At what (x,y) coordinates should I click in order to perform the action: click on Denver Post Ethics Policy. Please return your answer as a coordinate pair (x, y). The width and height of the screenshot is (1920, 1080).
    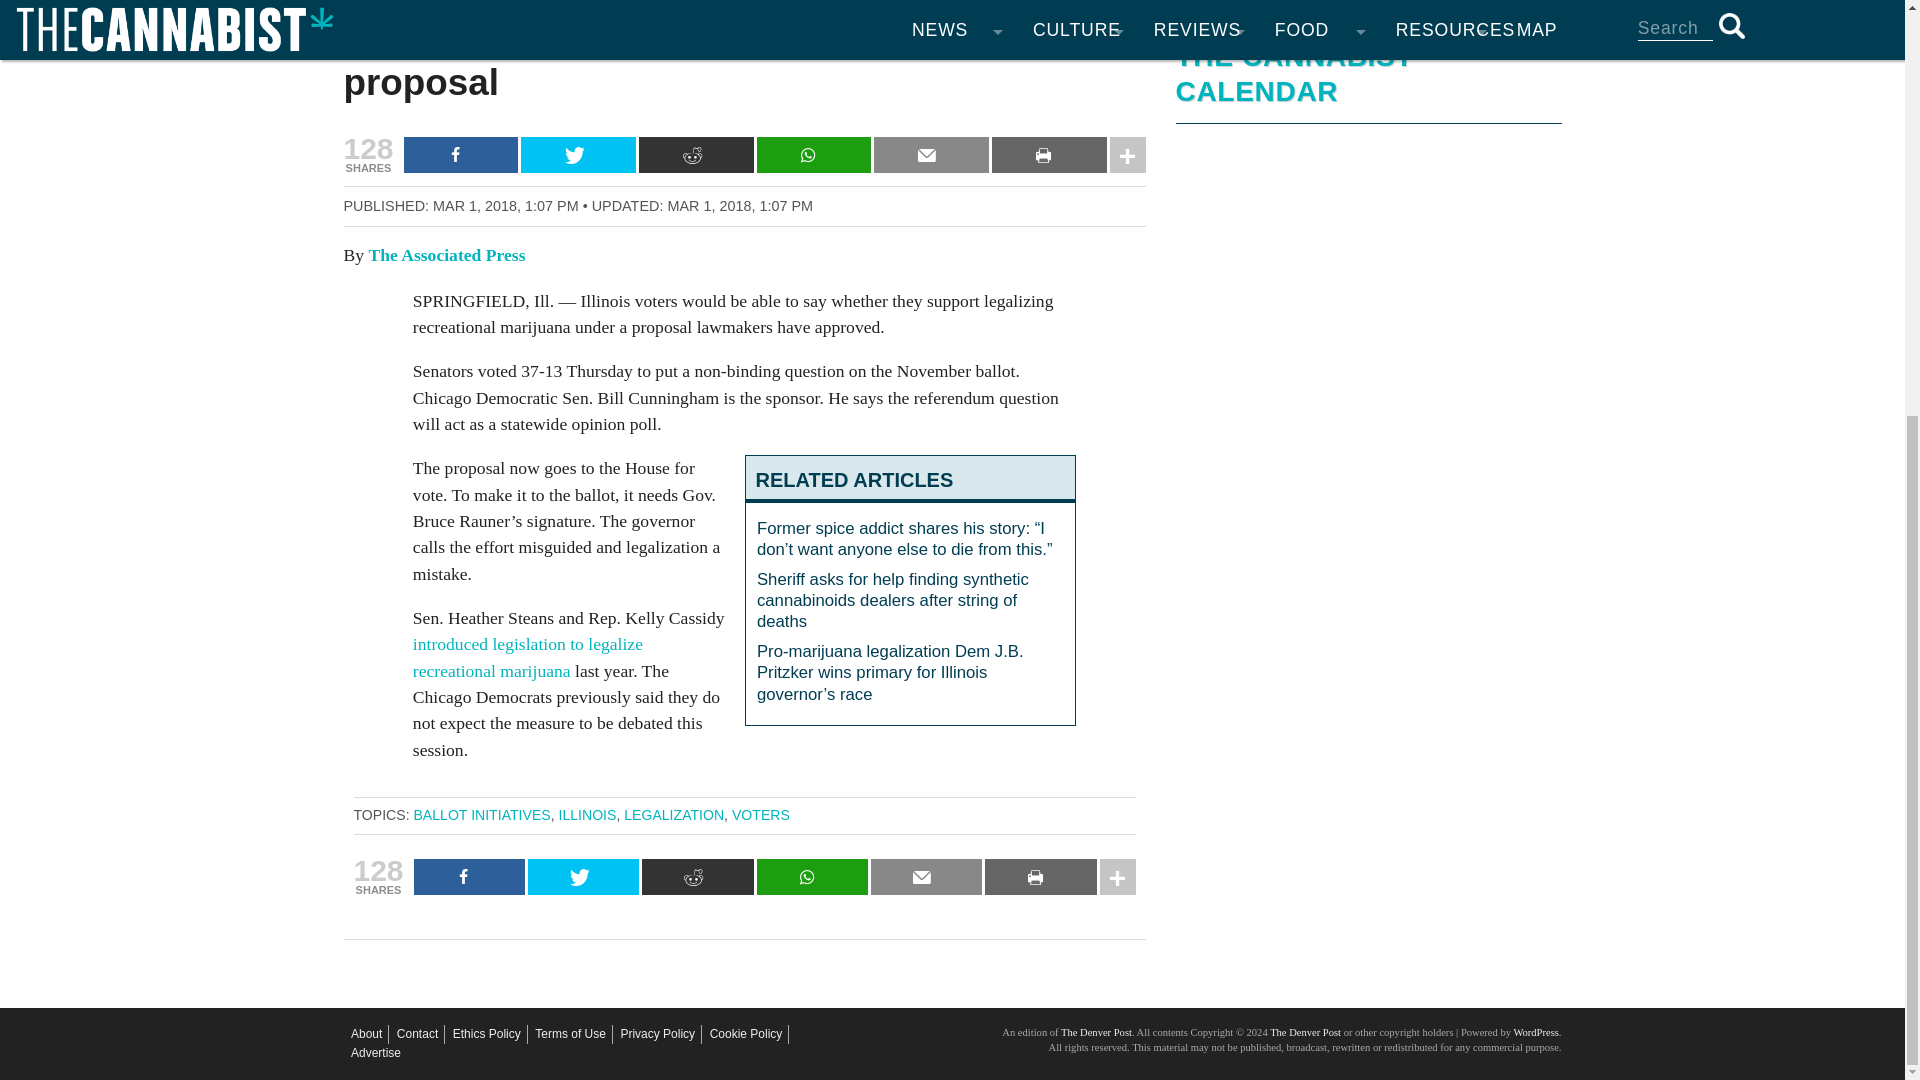
    Looking at the image, I should click on (486, 1034).